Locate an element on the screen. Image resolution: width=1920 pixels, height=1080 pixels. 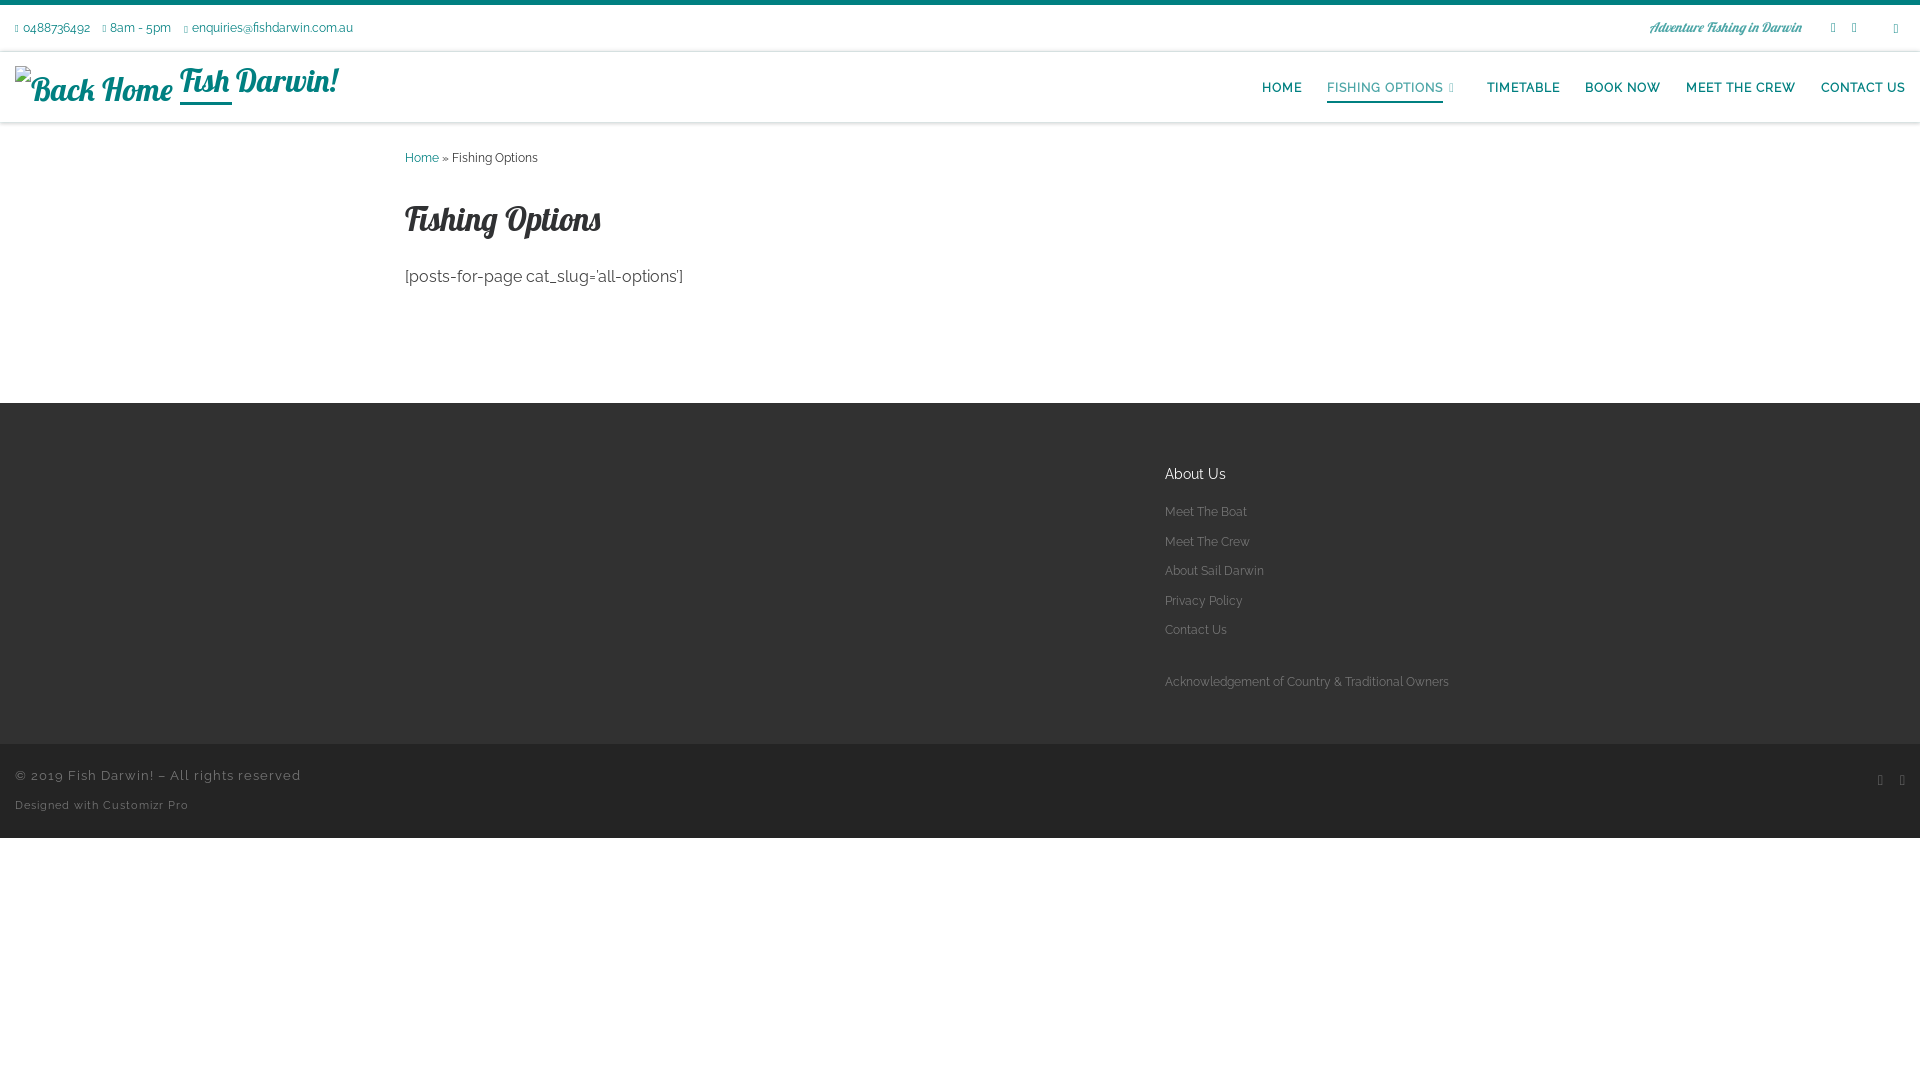
Meet The Crew is located at coordinates (1208, 542).